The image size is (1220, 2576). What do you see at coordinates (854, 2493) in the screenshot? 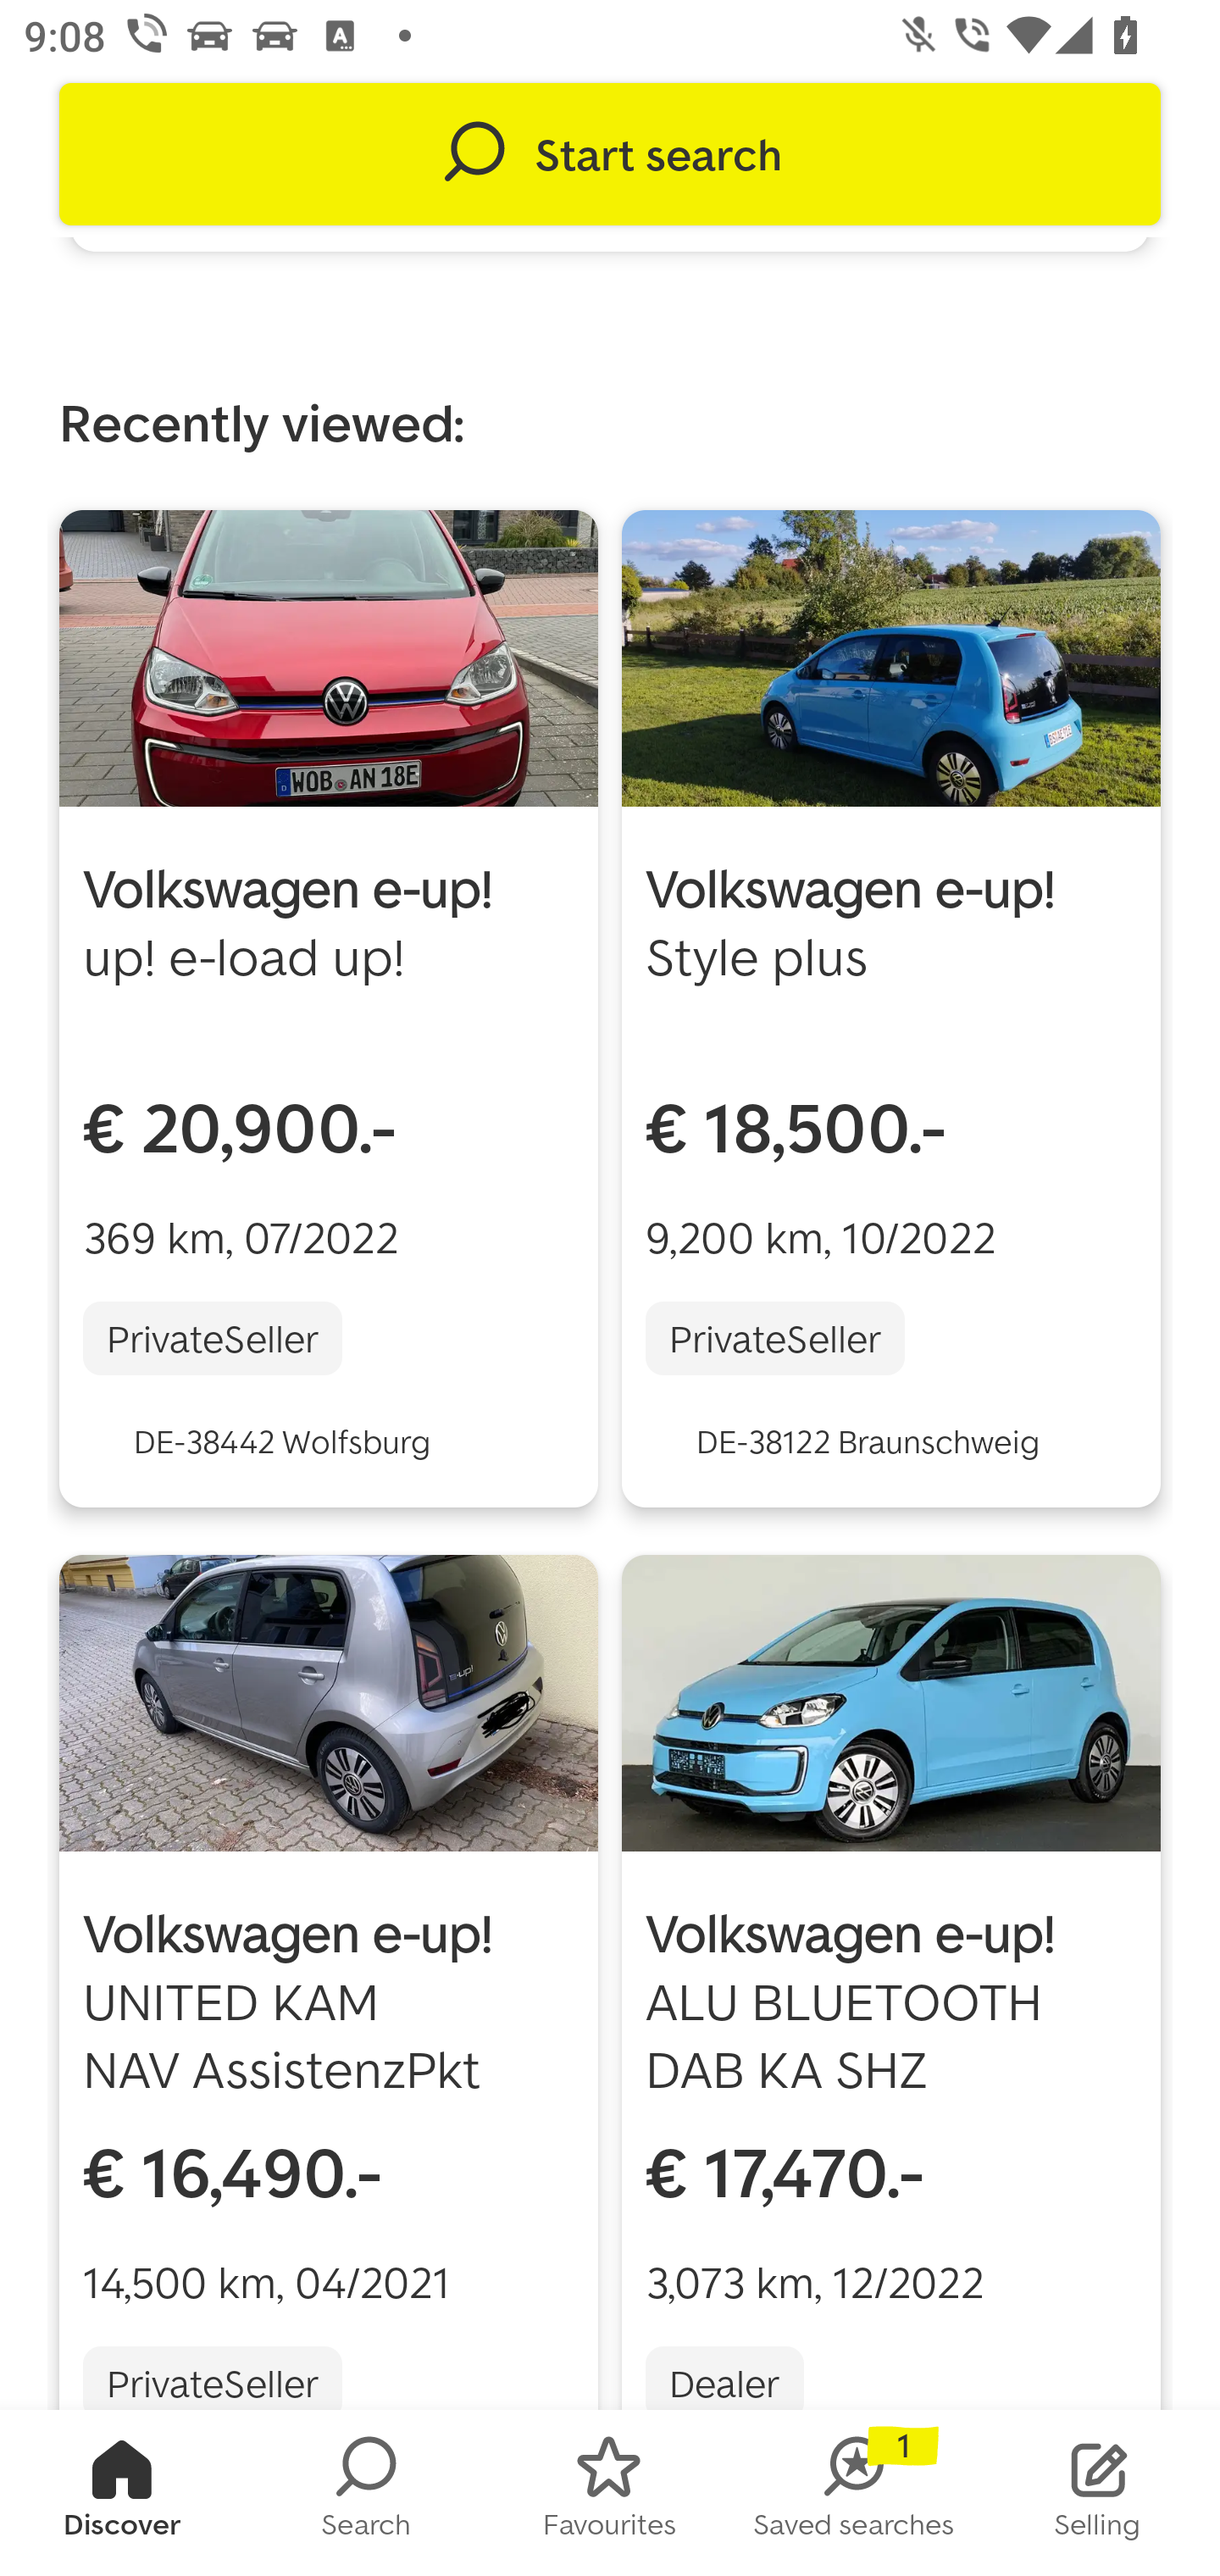
I see `SAVED_SEARCHES Saved searches 1` at bounding box center [854, 2493].